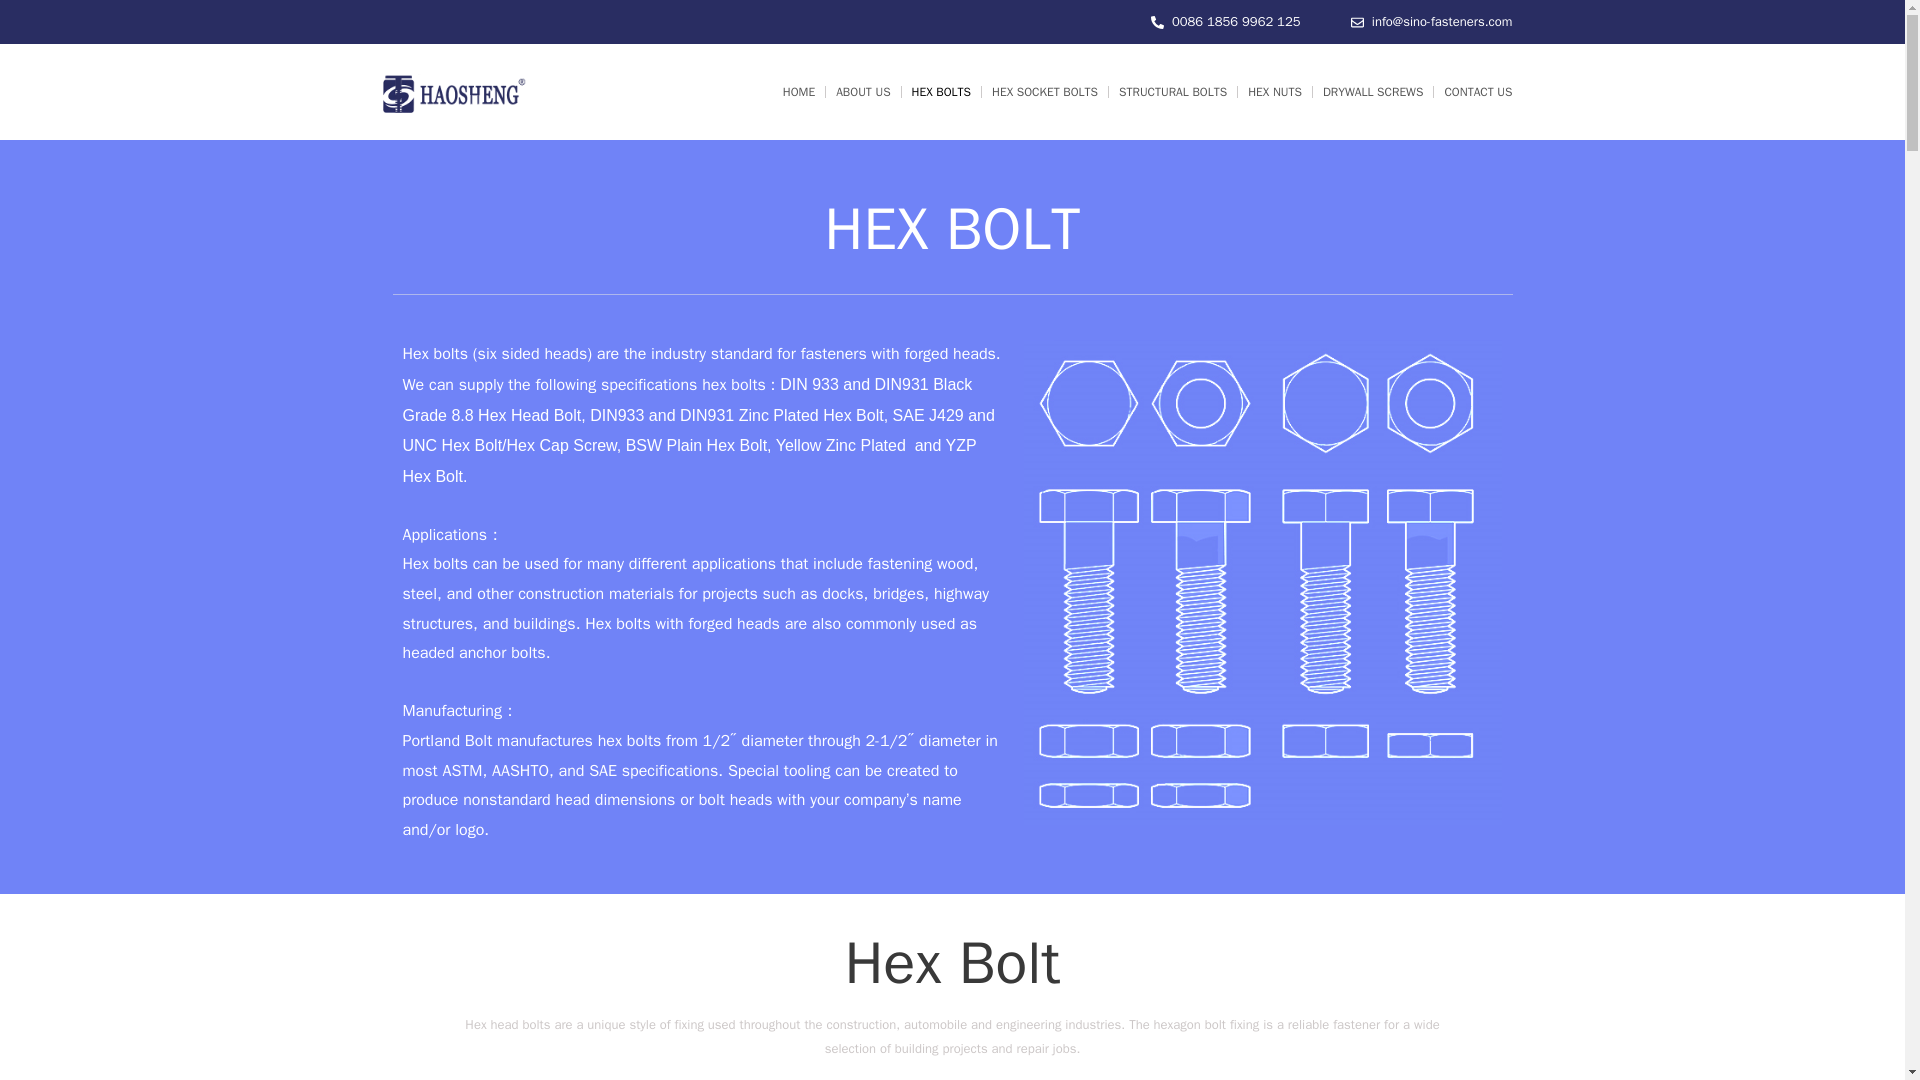 The image size is (1920, 1080). I want to click on HEX NUTS, so click(1274, 91).